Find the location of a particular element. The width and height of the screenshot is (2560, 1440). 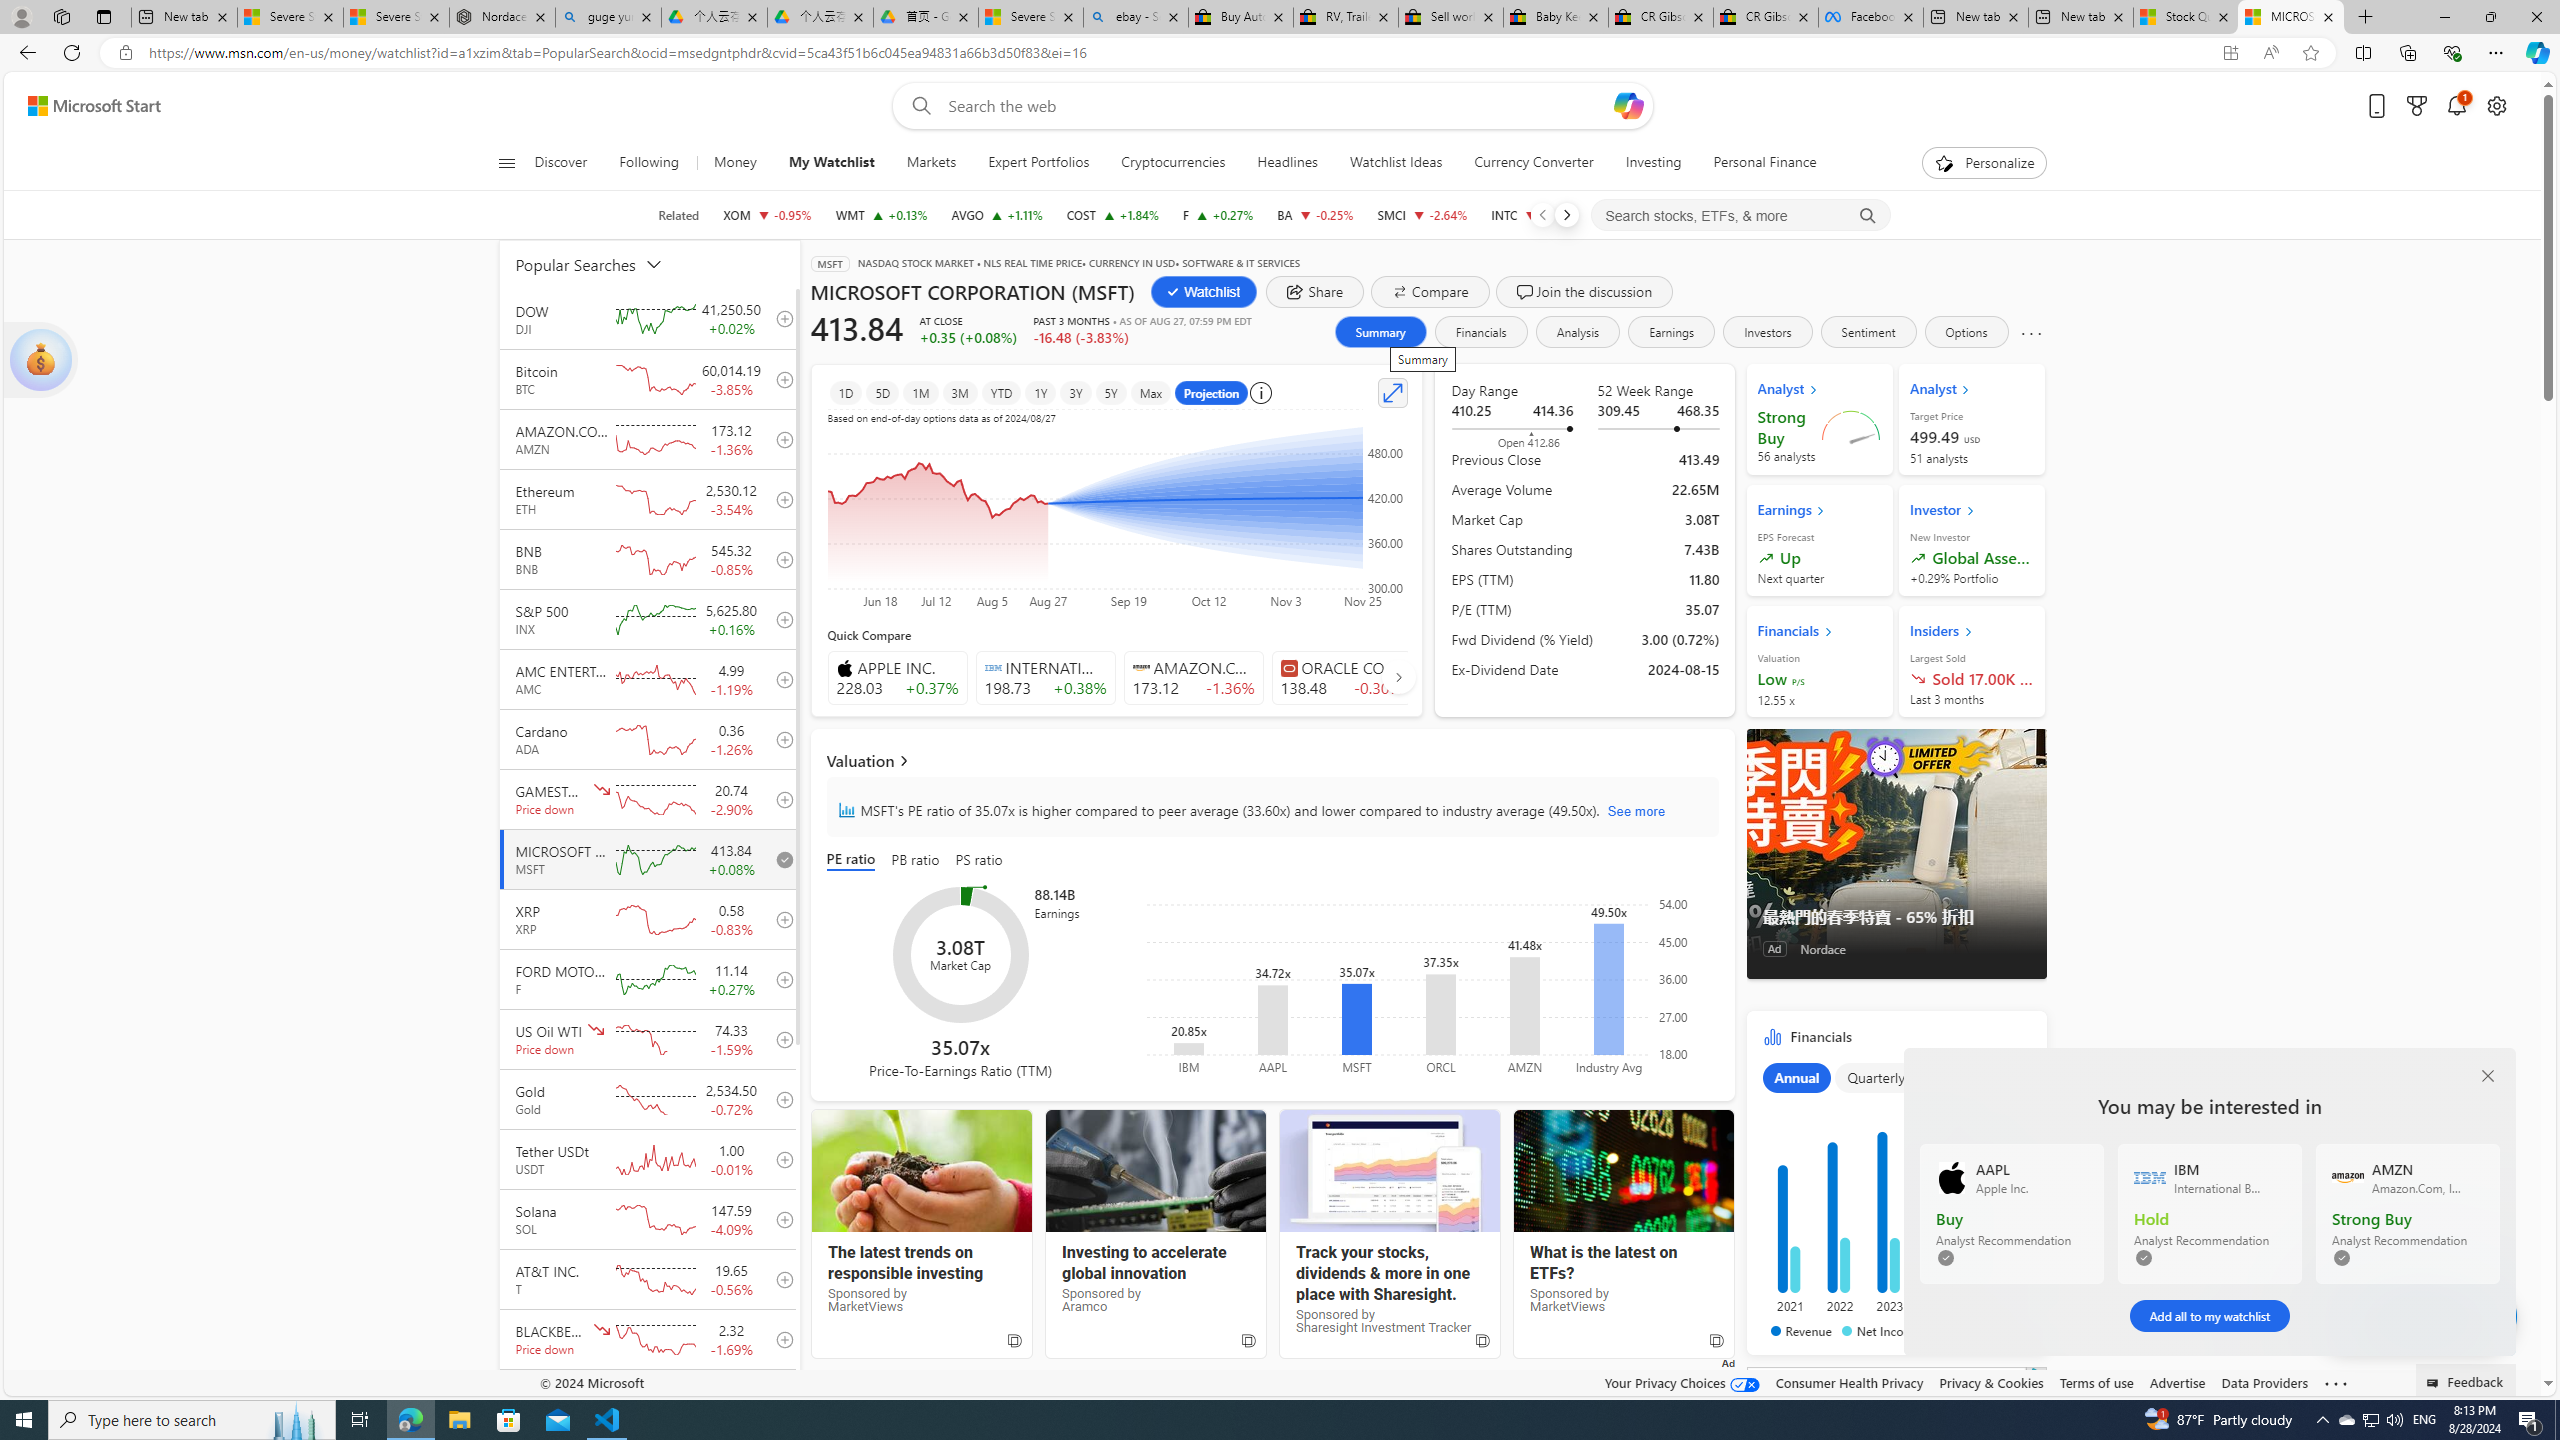

Class: qc-adchoices-icon is located at coordinates (2038, 1375).